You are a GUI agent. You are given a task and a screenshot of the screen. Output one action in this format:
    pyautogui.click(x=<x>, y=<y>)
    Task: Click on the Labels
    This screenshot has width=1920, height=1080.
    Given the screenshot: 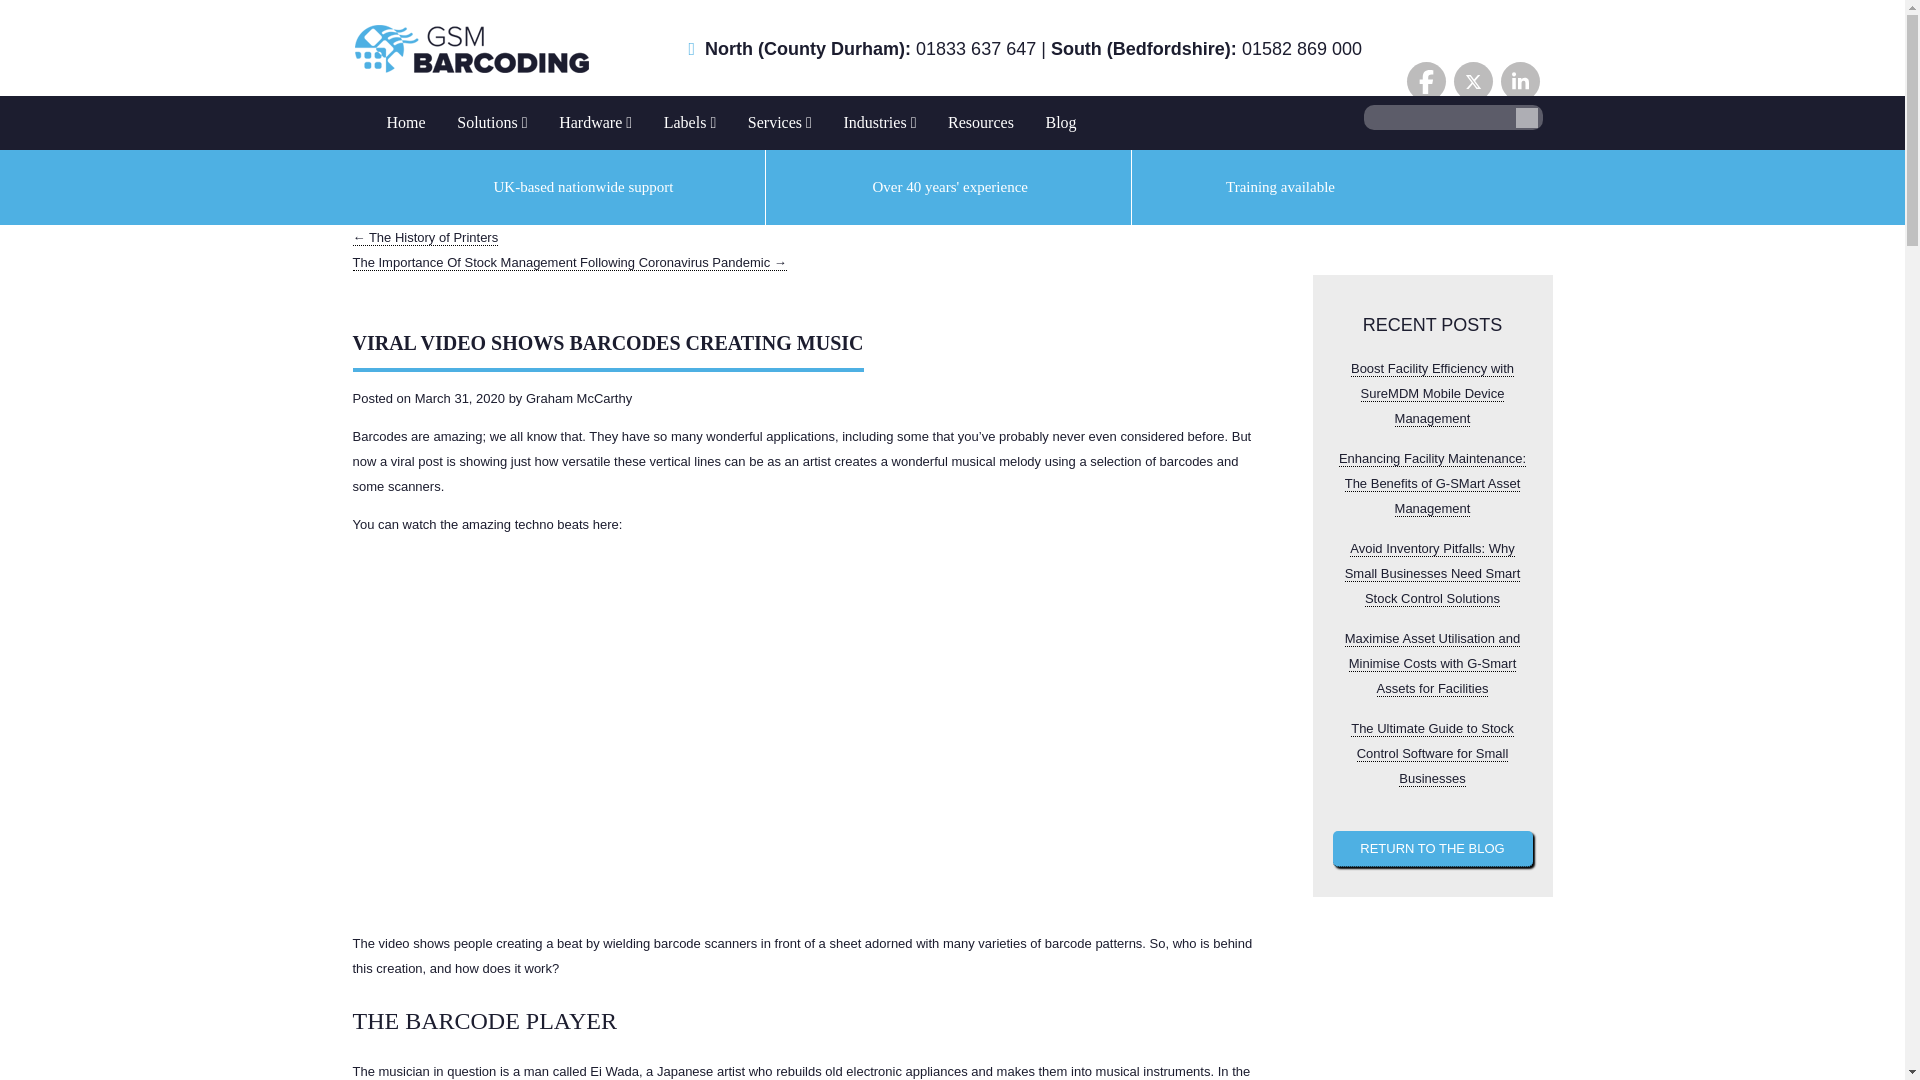 What is the action you would take?
    pyautogui.click(x=690, y=123)
    